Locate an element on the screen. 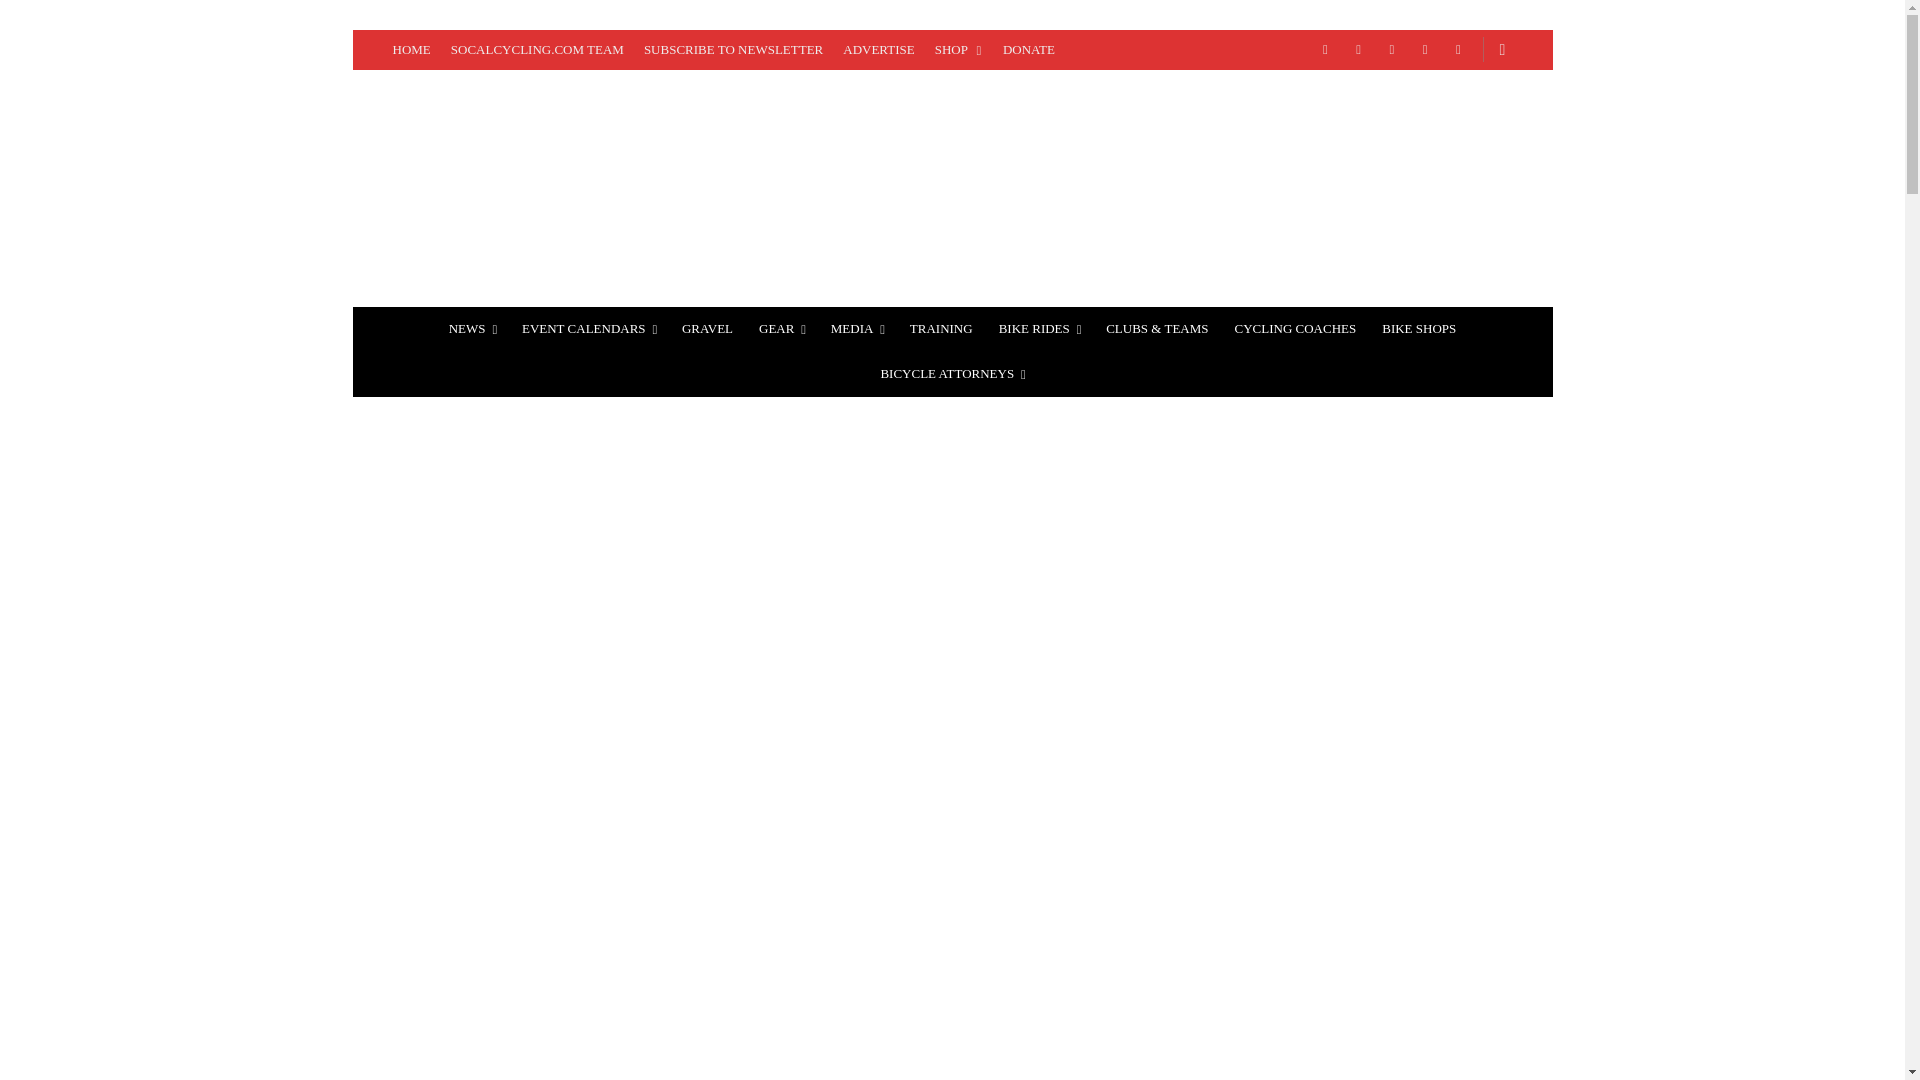 This screenshot has width=1920, height=1080. SUBSCRIBE TO NEWSLETTER is located at coordinates (733, 50).